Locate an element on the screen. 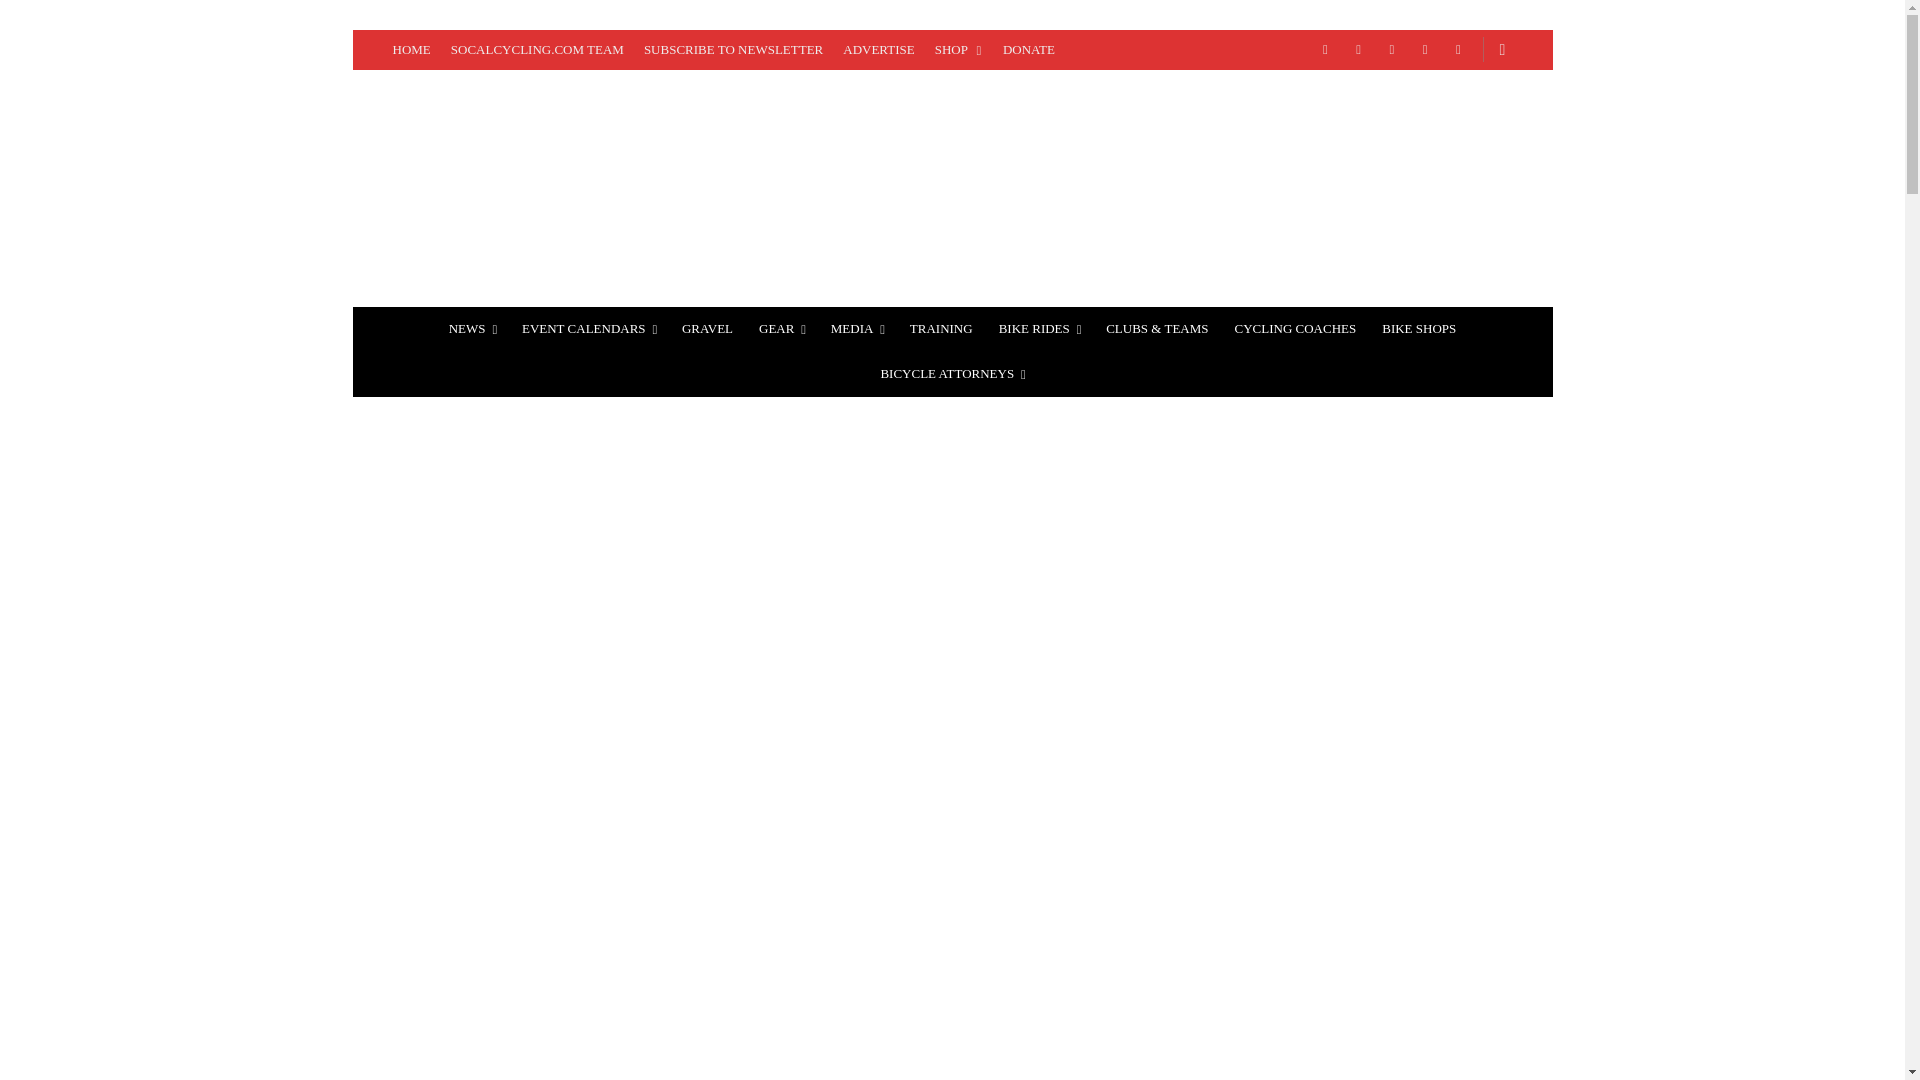 This screenshot has width=1920, height=1080. SUBSCRIBE TO NEWSLETTER is located at coordinates (733, 50).